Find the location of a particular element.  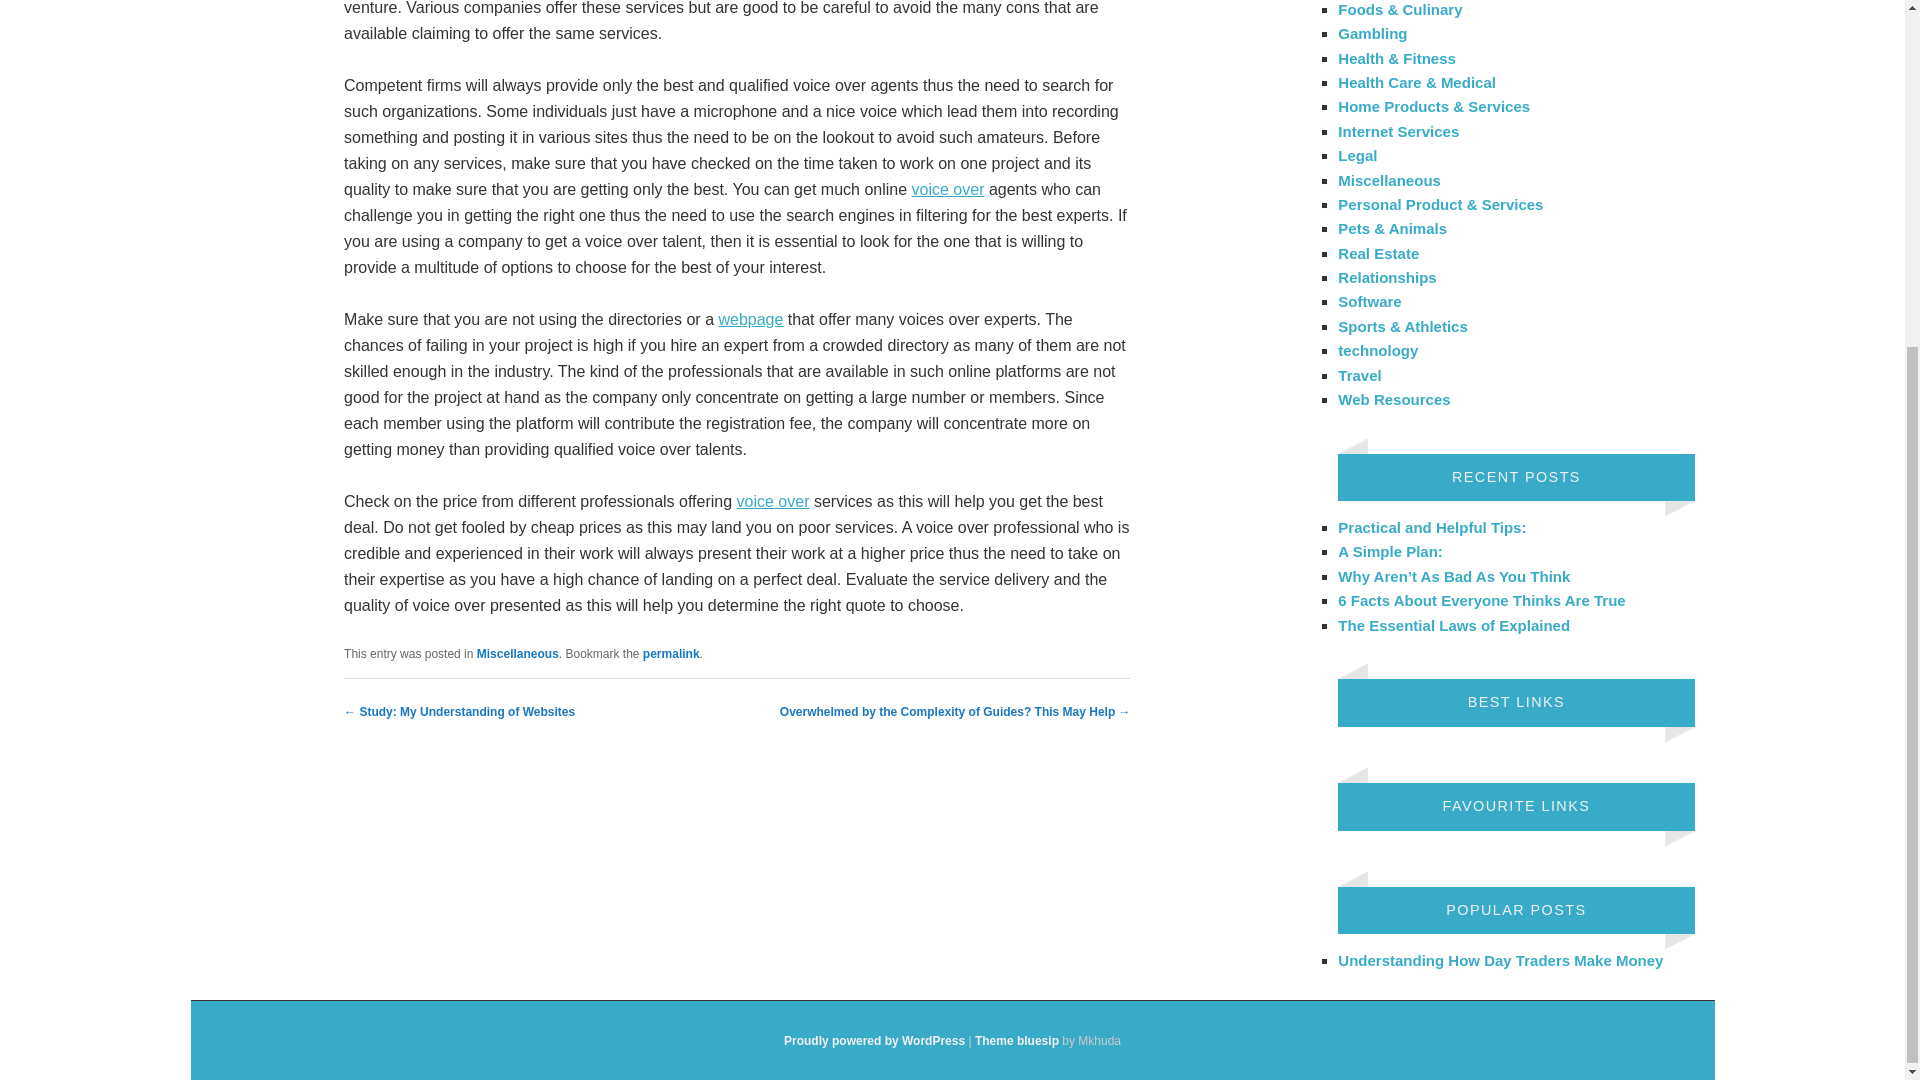

Travel is located at coordinates (1359, 374).